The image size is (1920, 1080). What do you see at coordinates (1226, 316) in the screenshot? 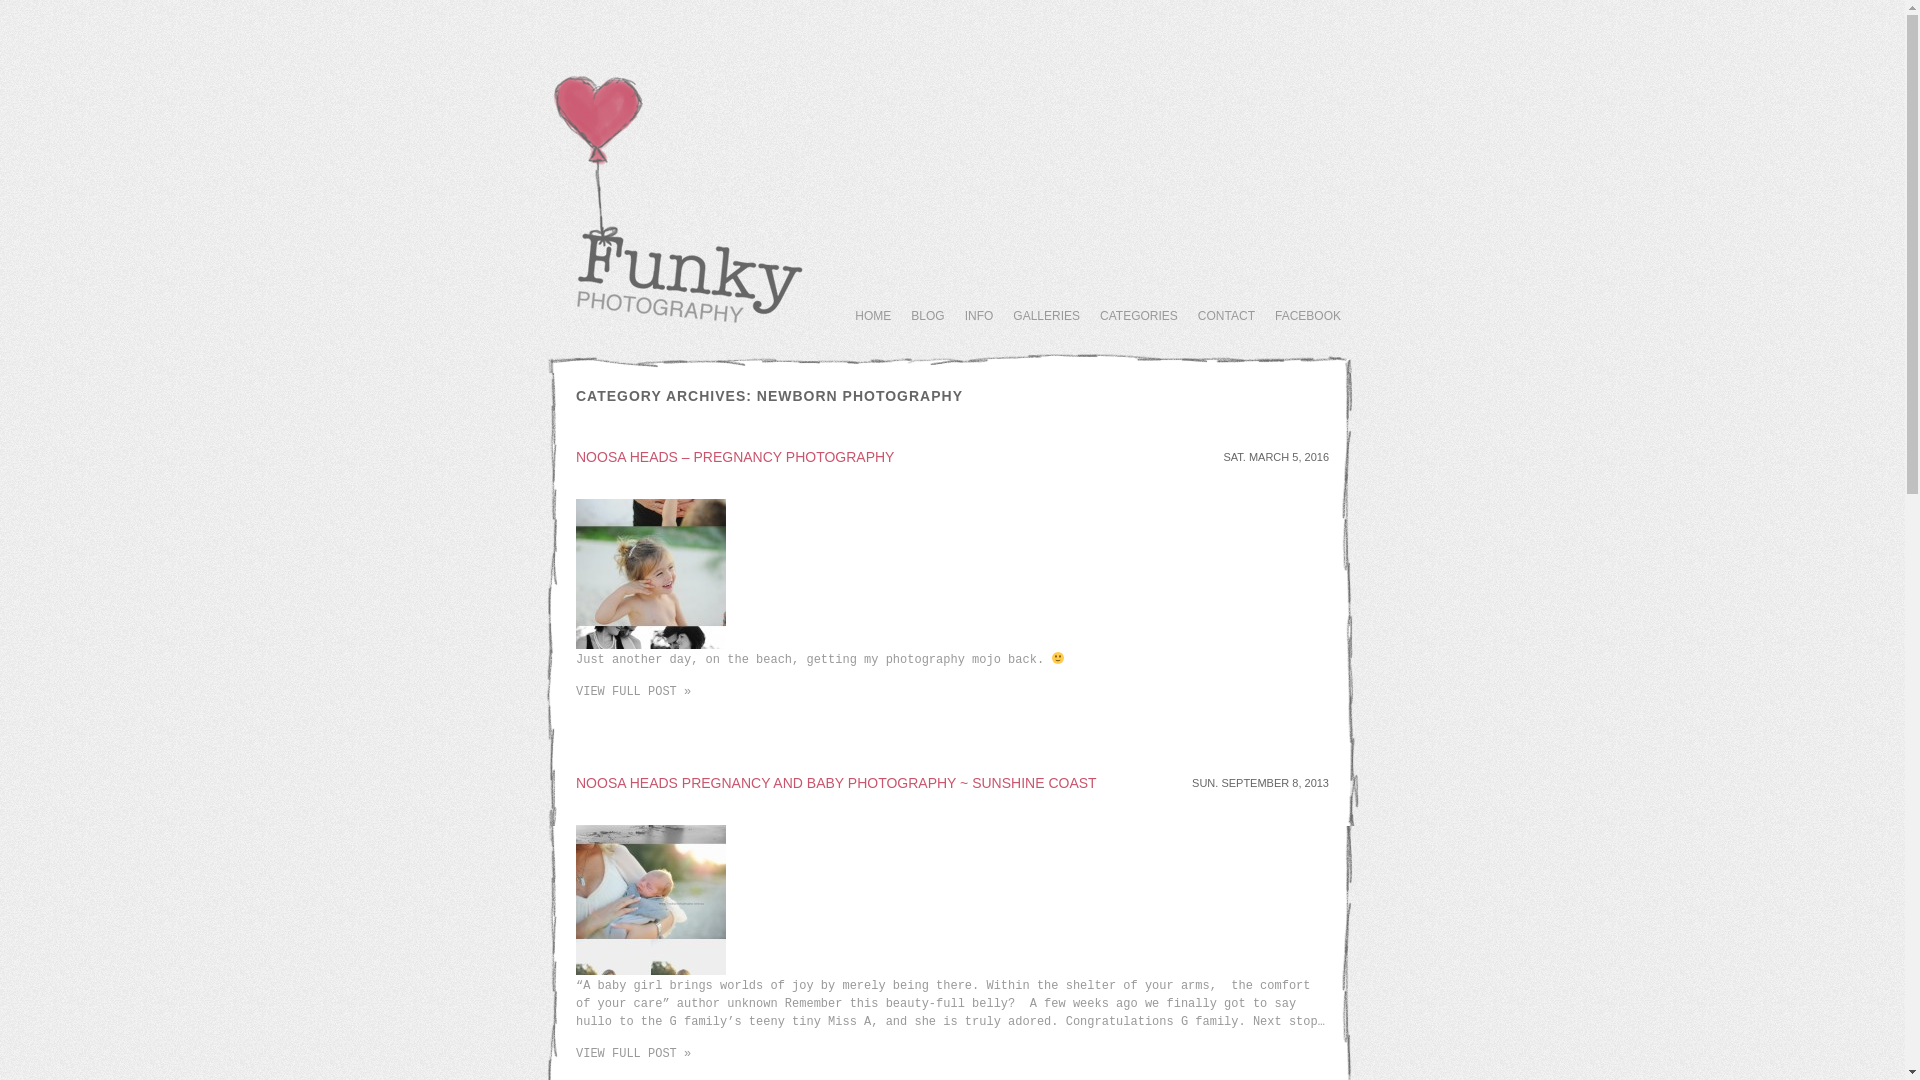
I see `CONTACT` at bounding box center [1226, 316].